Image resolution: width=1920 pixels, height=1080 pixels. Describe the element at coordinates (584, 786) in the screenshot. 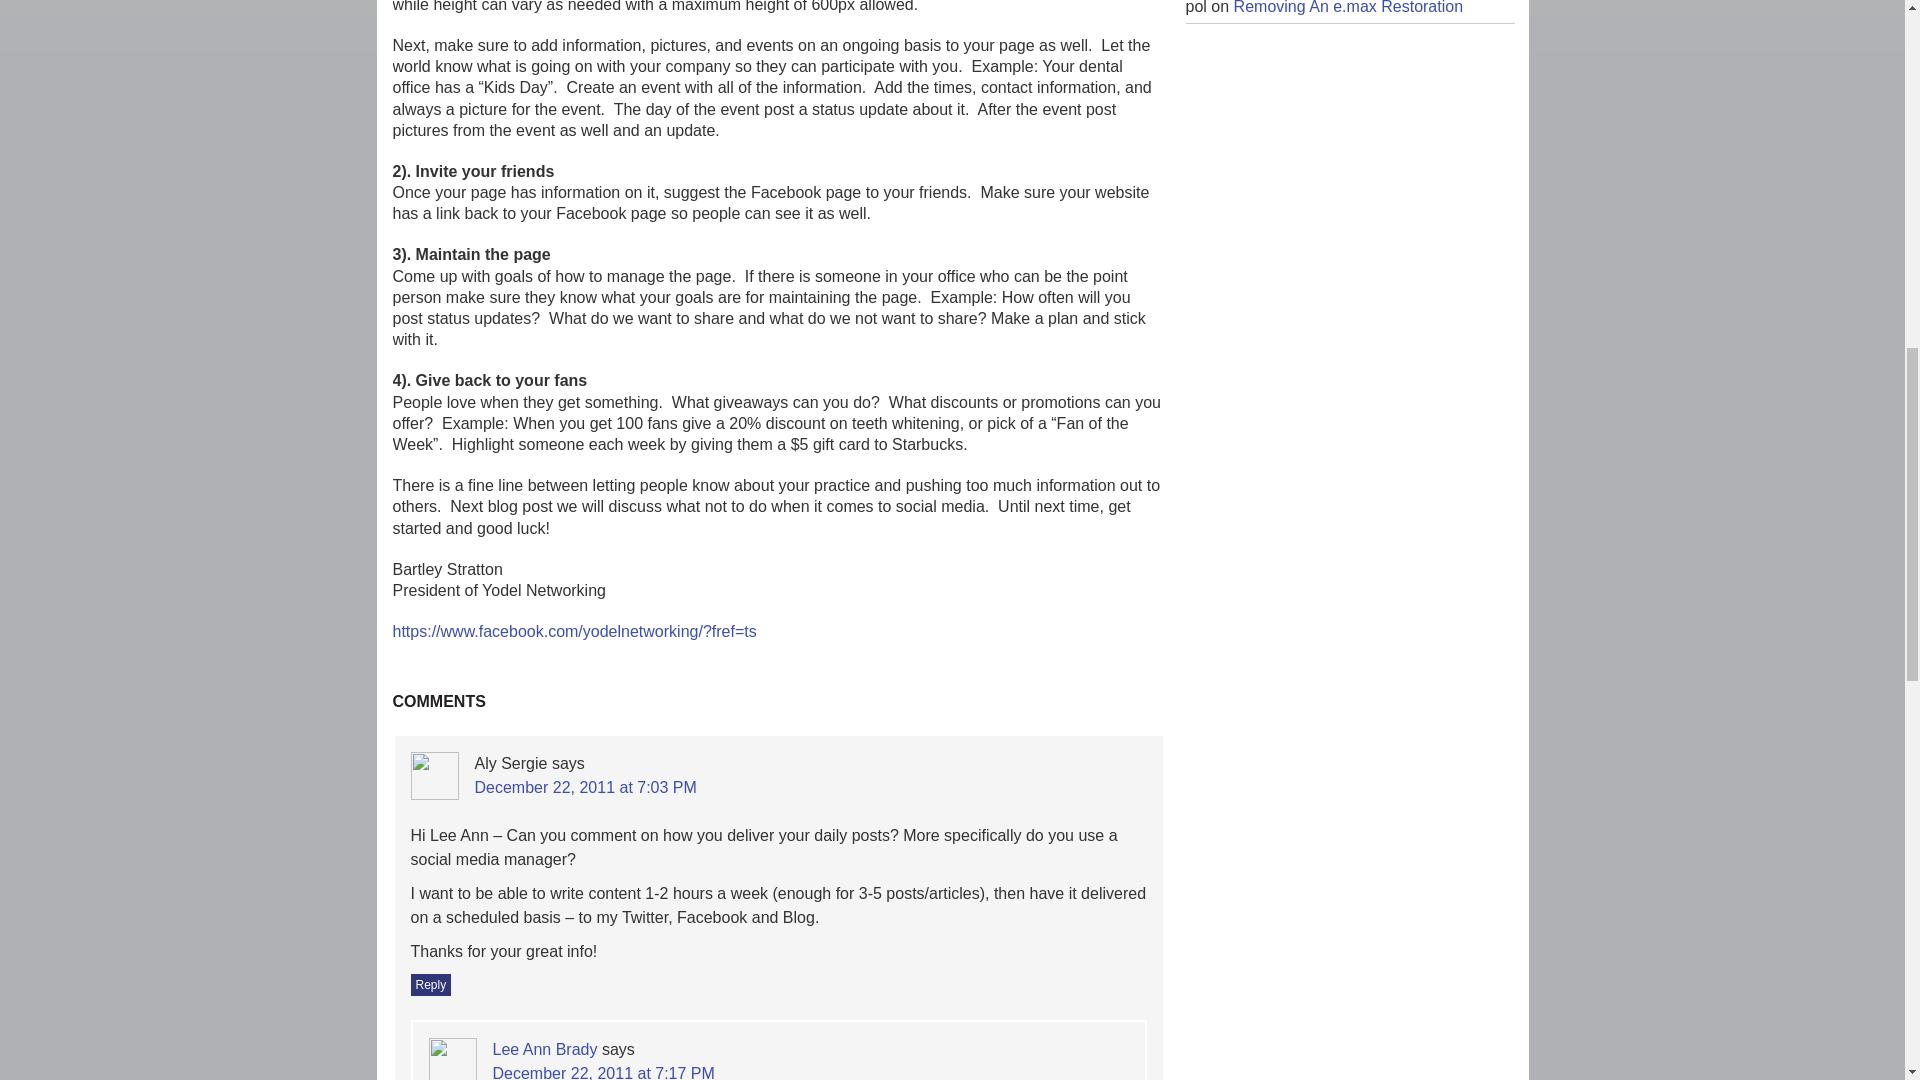

I see `December 22, 2011 at 7:03 PM` at that location.